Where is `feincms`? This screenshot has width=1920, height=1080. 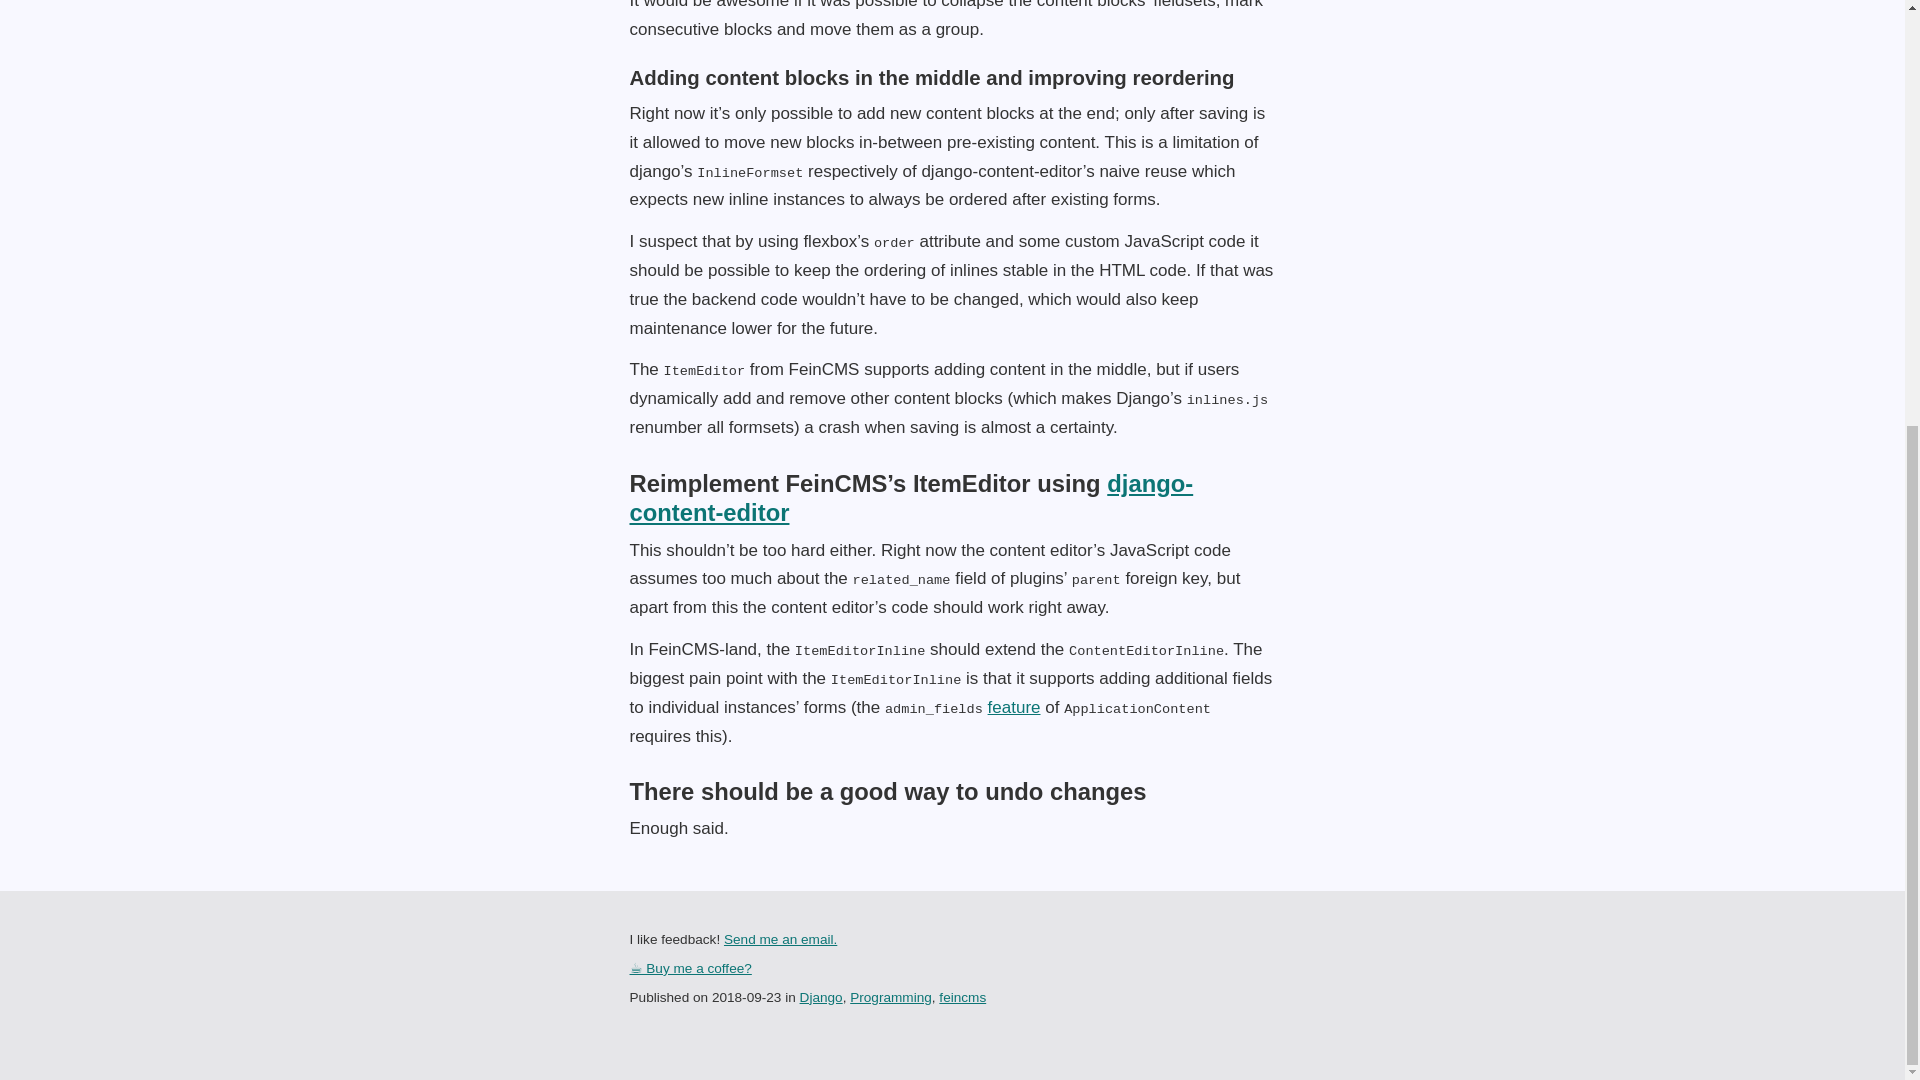
feincms is located at coordinates (962, 998).